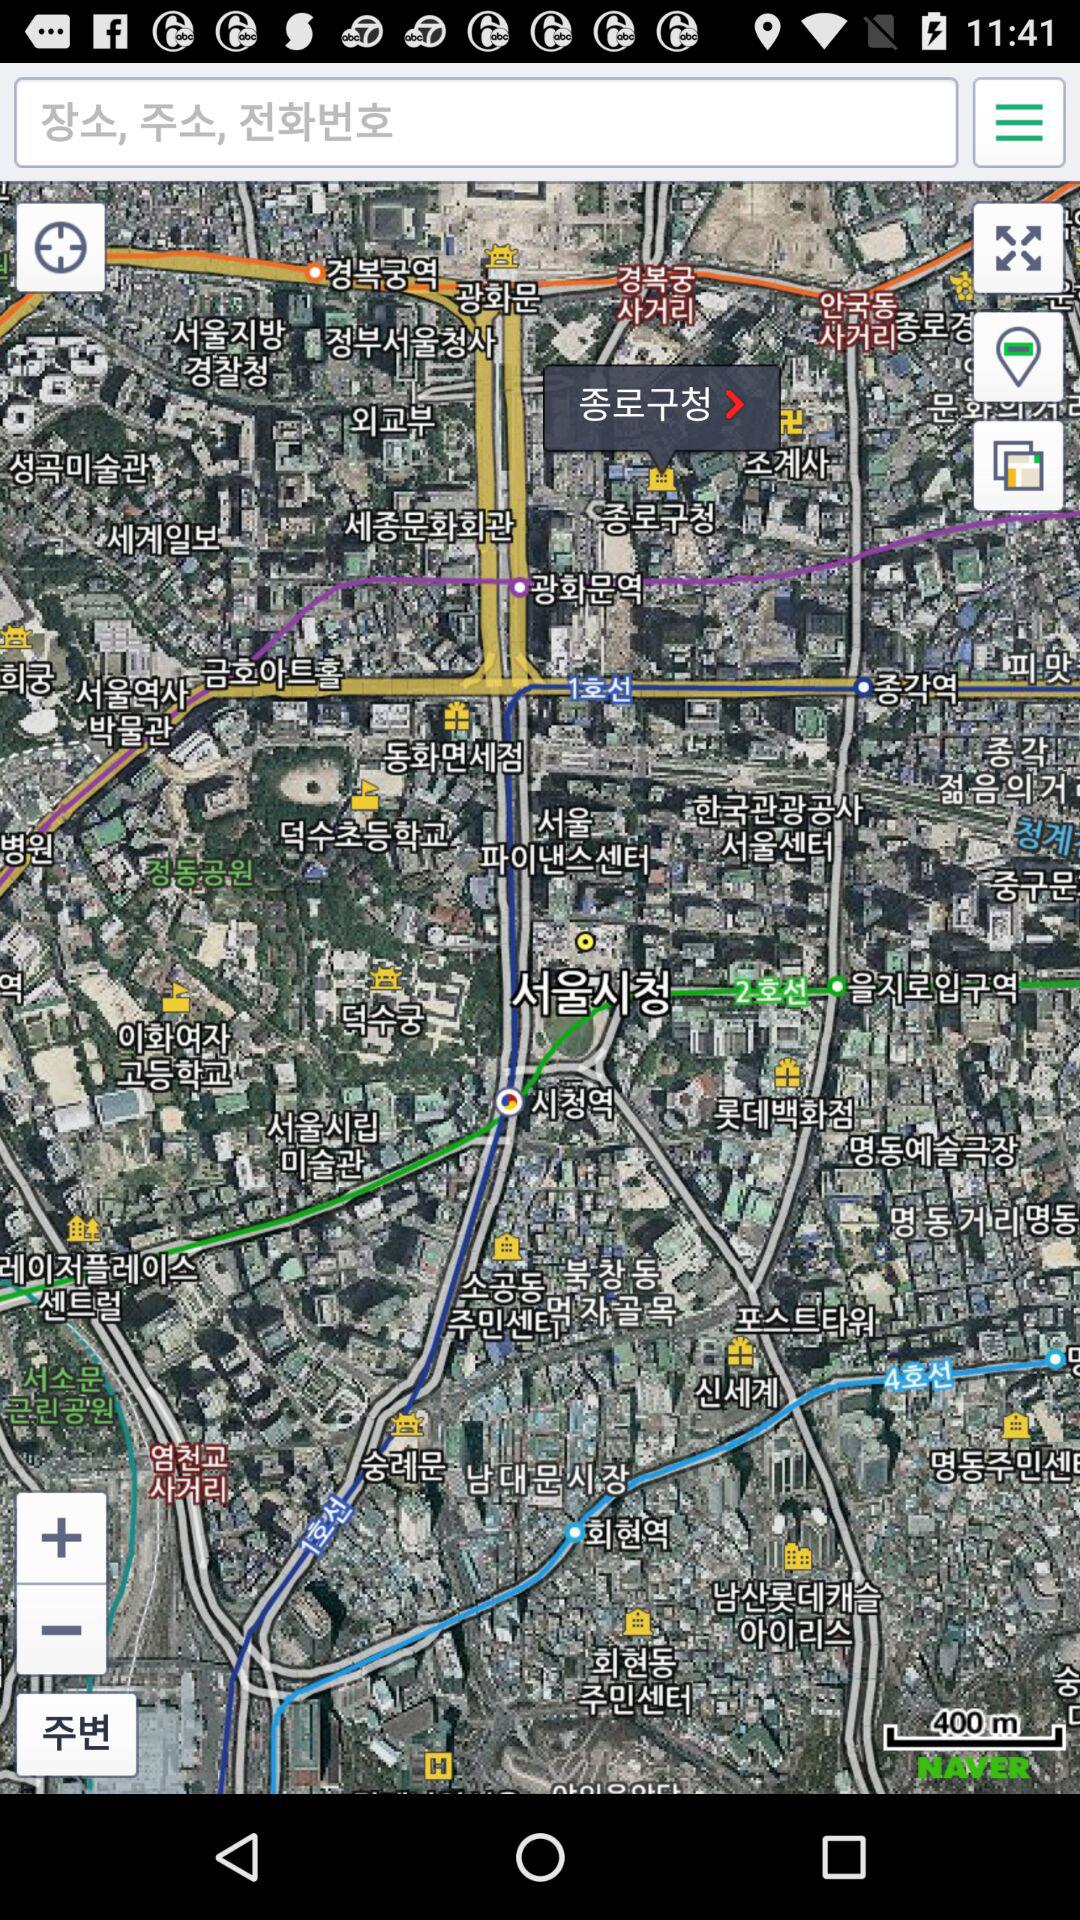 Image resolution: width=1080 pixels, height=1920 pixels. What do you see at coordinates (60, 247) in the screenshot?
I see `tap icon at the top left corner` at bounding box center [60, 247].